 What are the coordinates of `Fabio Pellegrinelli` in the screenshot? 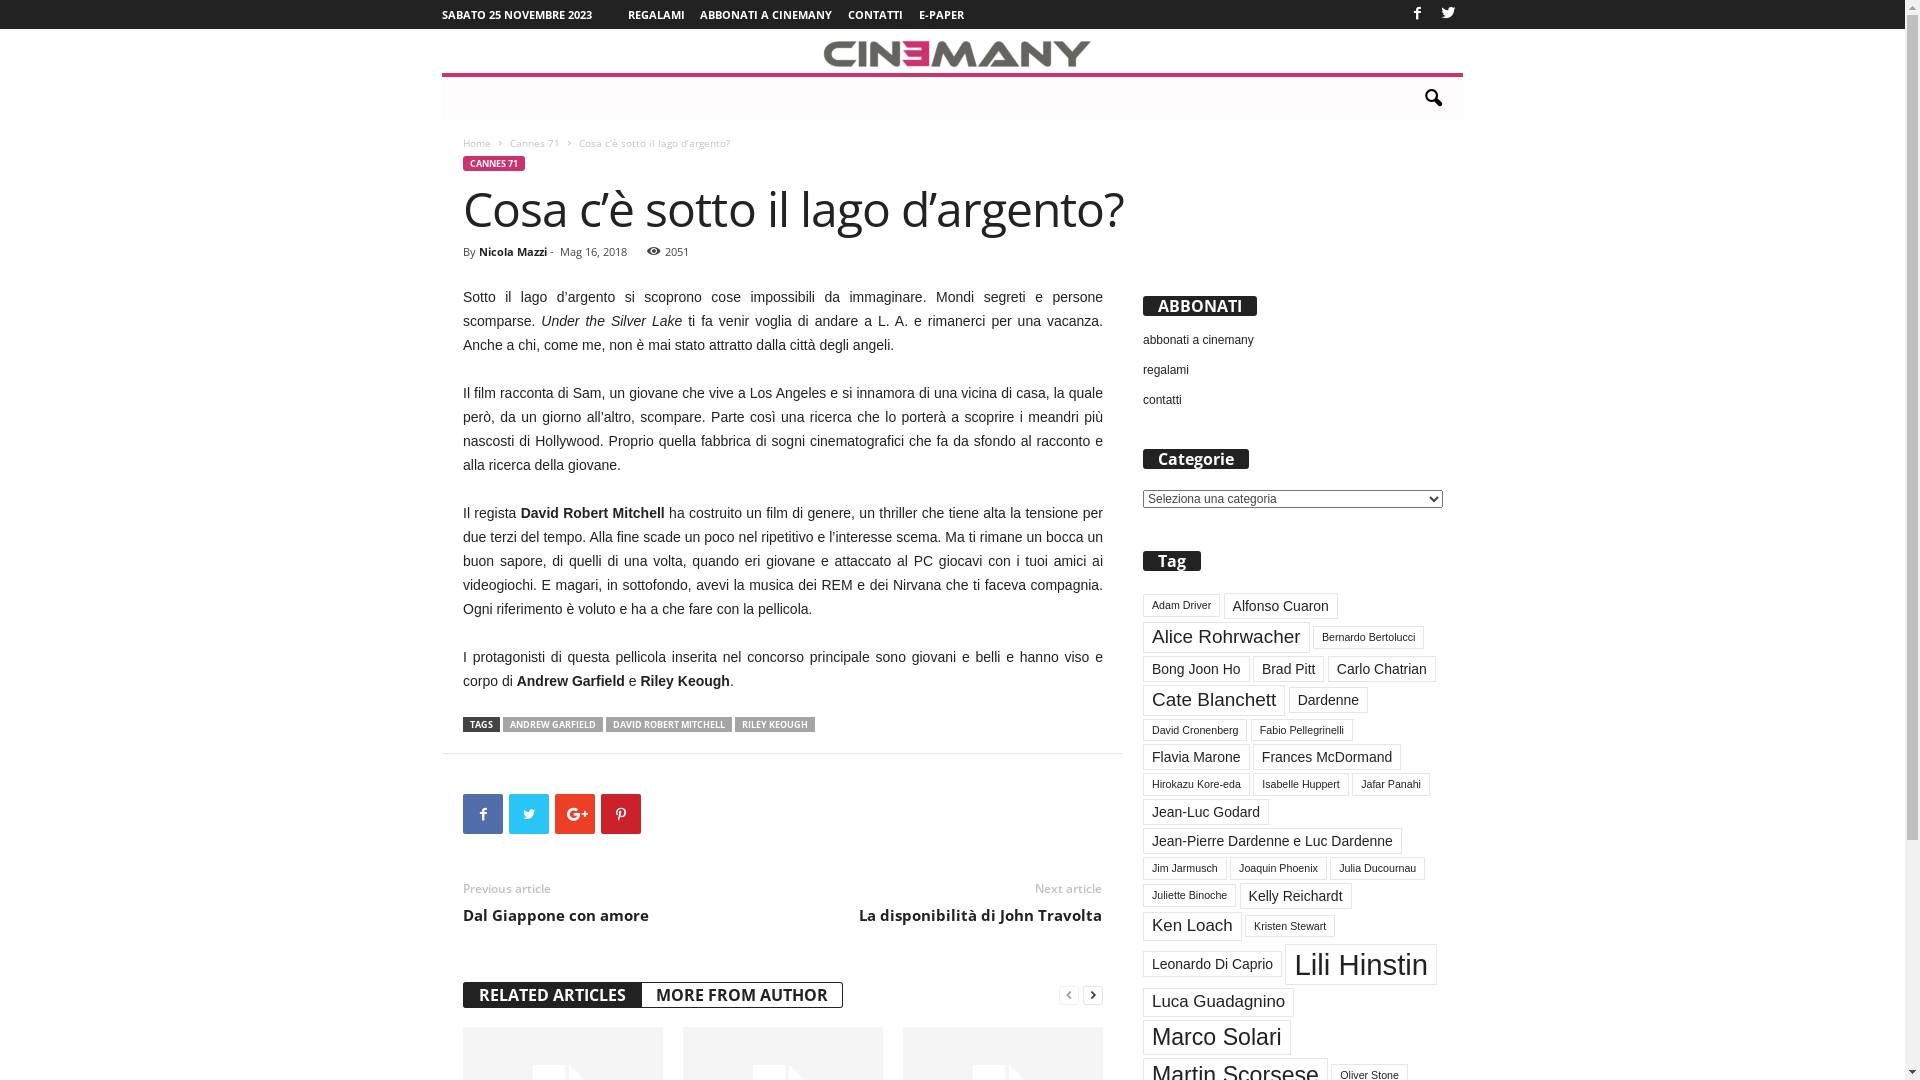 It's located at (1302, 730).